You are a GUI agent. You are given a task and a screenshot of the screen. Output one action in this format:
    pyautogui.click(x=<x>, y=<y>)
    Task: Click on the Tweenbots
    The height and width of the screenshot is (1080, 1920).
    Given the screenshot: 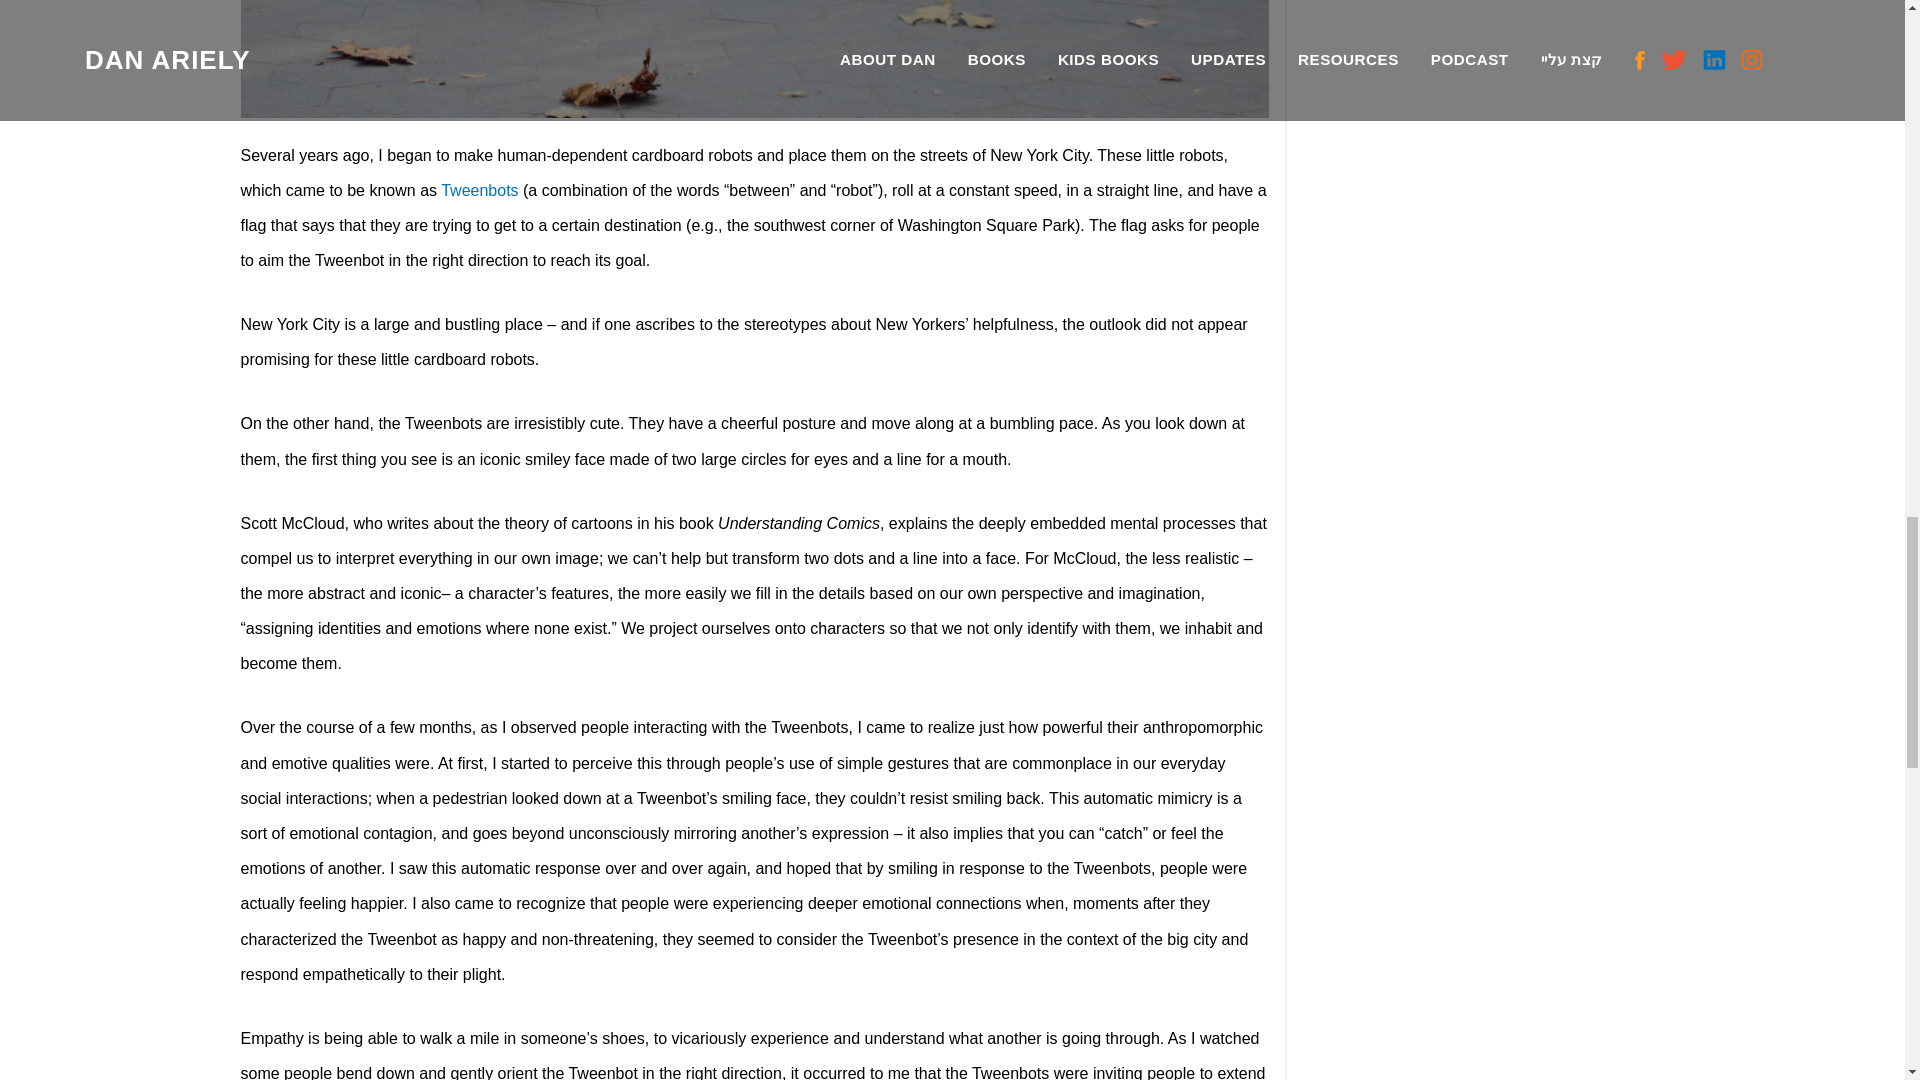 What is the action you would take?
    pyautogui.click(x=480, y=190)
    